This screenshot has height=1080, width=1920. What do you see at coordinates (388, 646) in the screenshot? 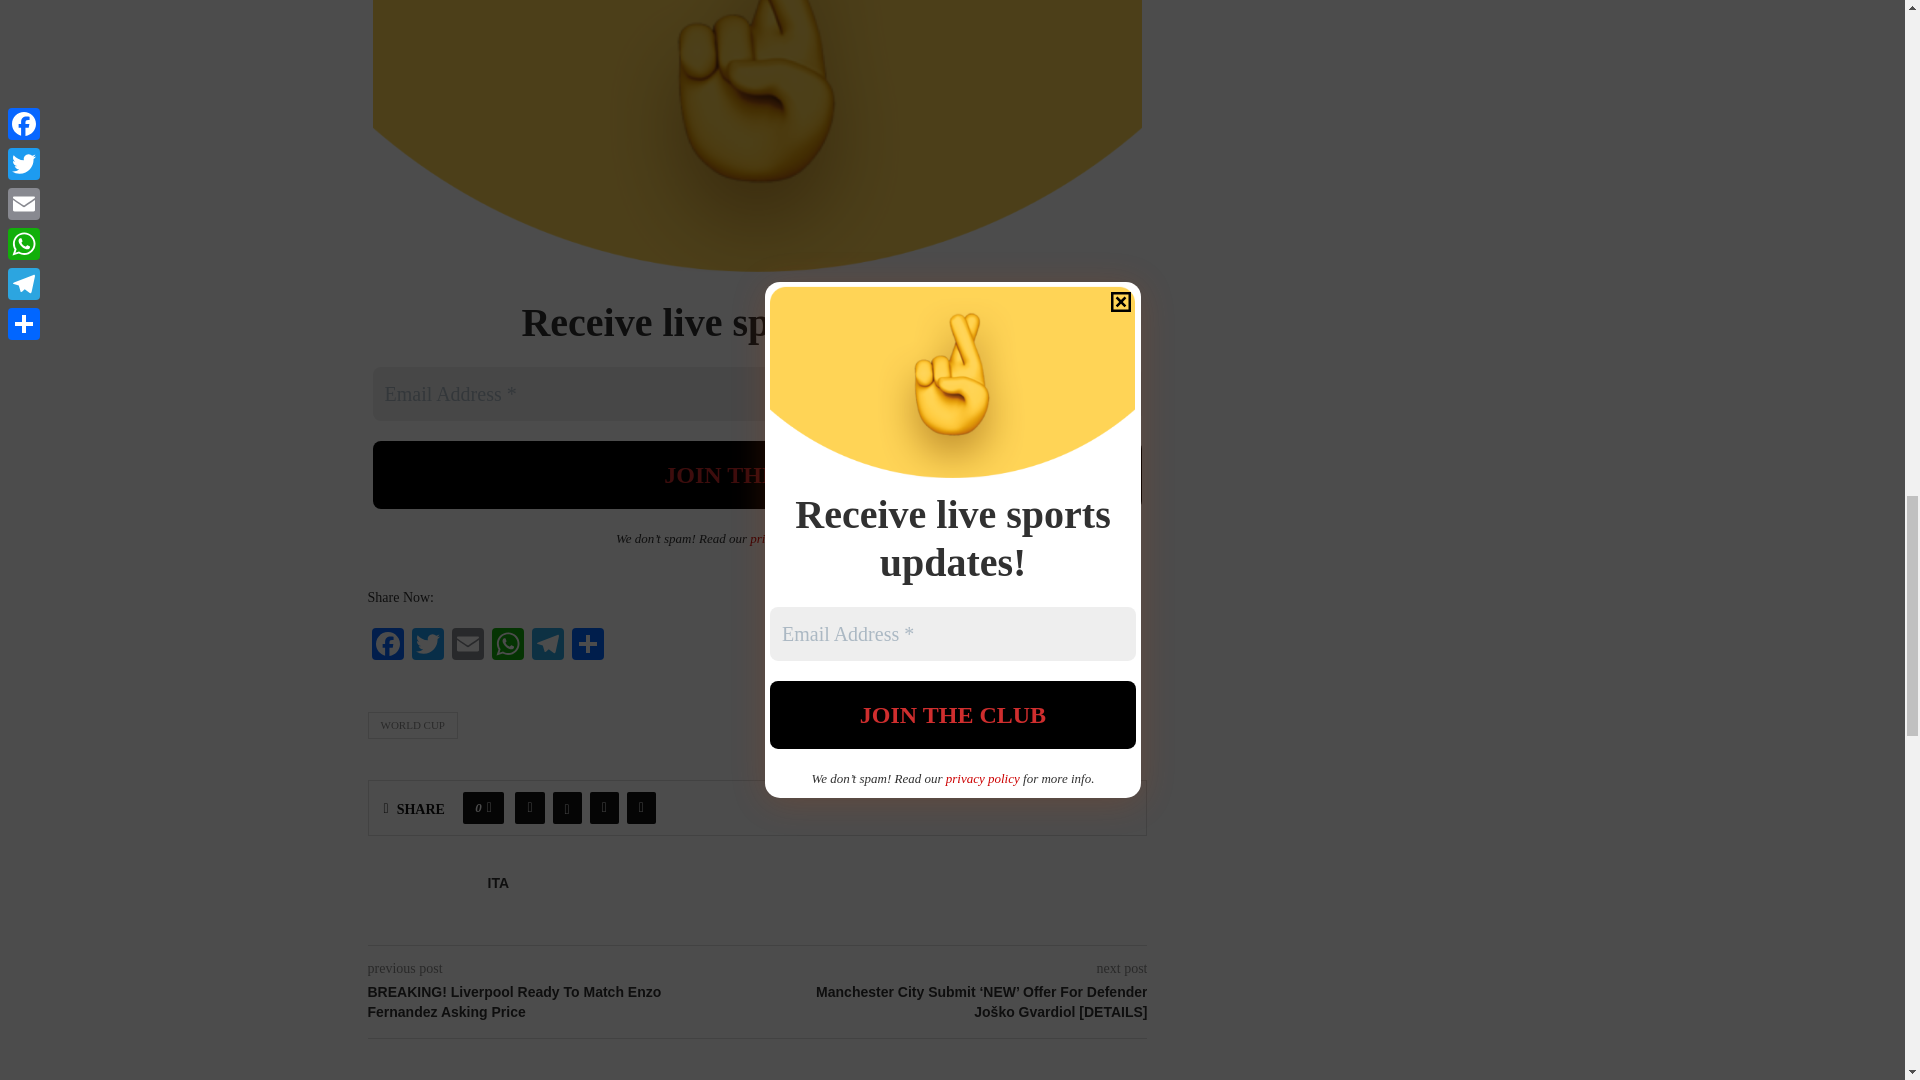
I see `Facebook` at bounding box center [388, 646].